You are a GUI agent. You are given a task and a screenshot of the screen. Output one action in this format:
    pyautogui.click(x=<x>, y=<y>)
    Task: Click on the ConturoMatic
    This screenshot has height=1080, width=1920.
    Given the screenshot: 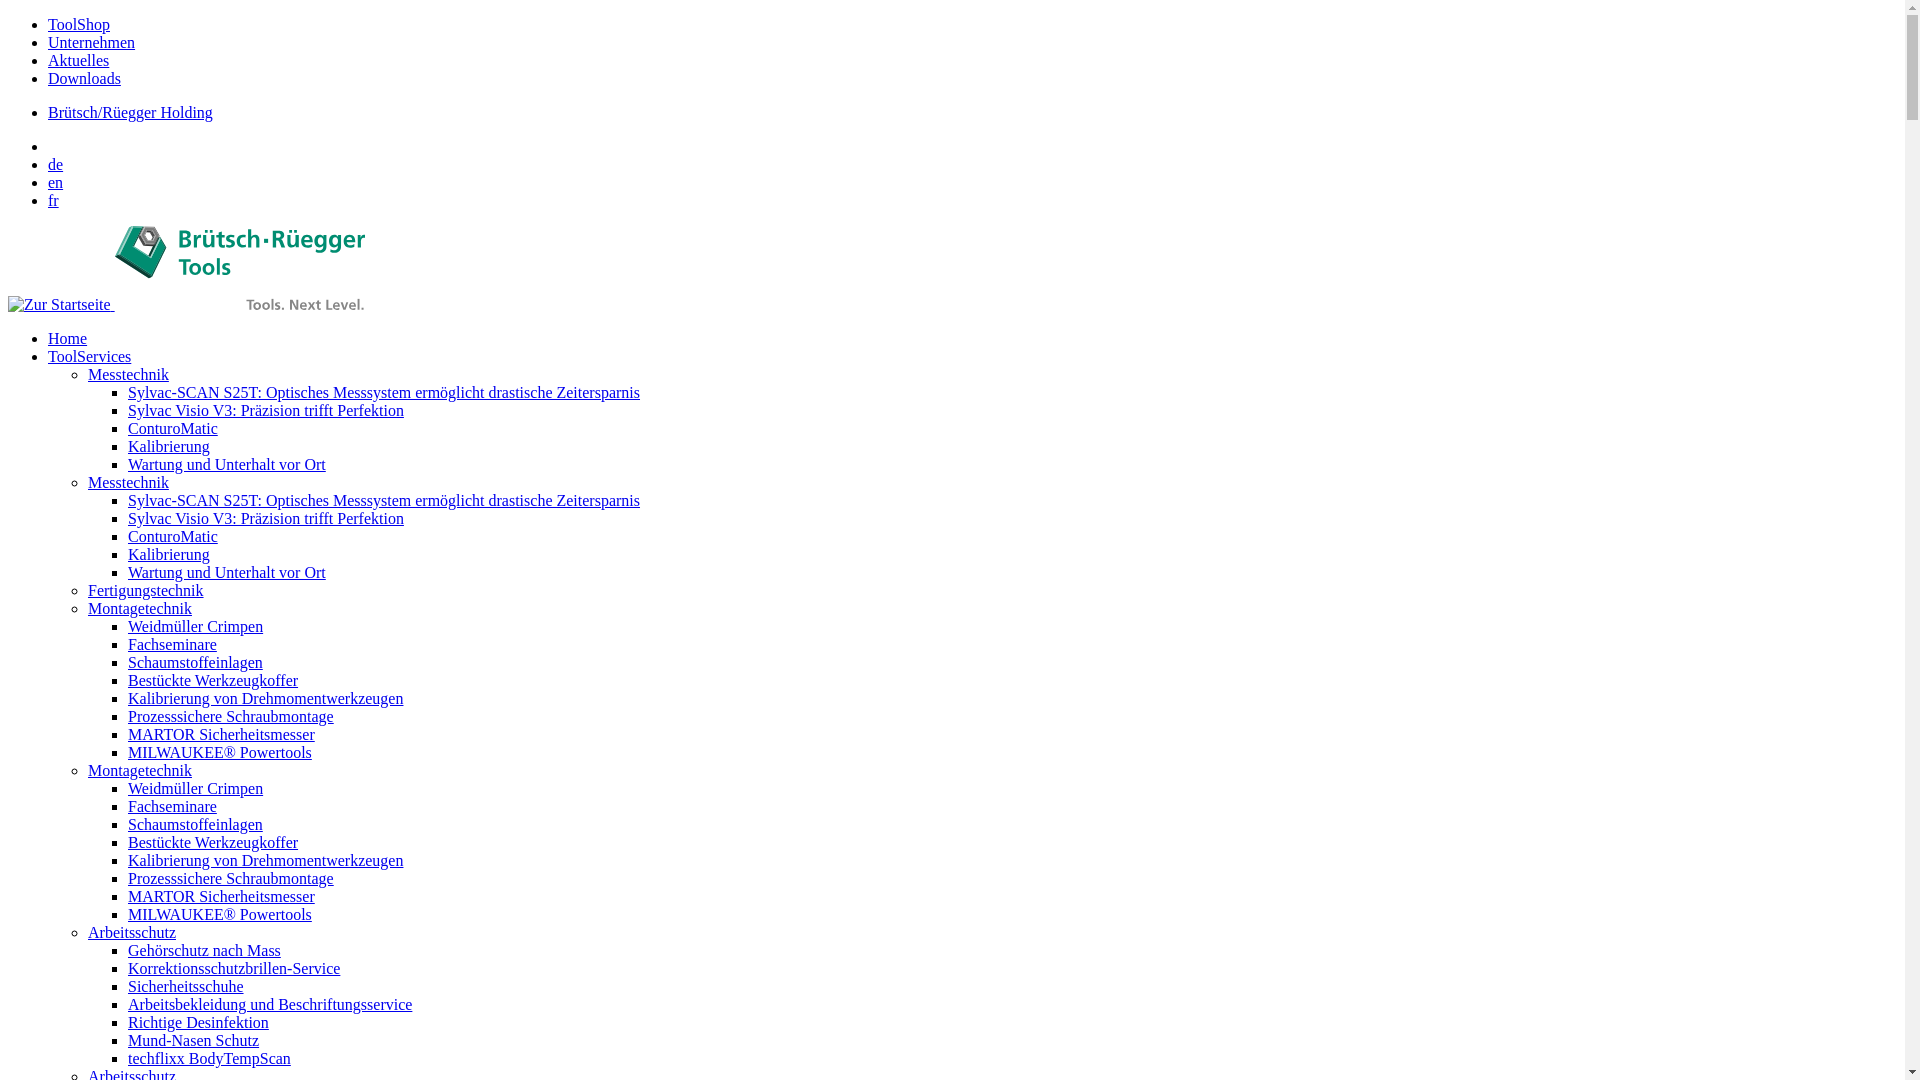 What is the action you would take?
    pyautogui.click(x=173, y=536)
    